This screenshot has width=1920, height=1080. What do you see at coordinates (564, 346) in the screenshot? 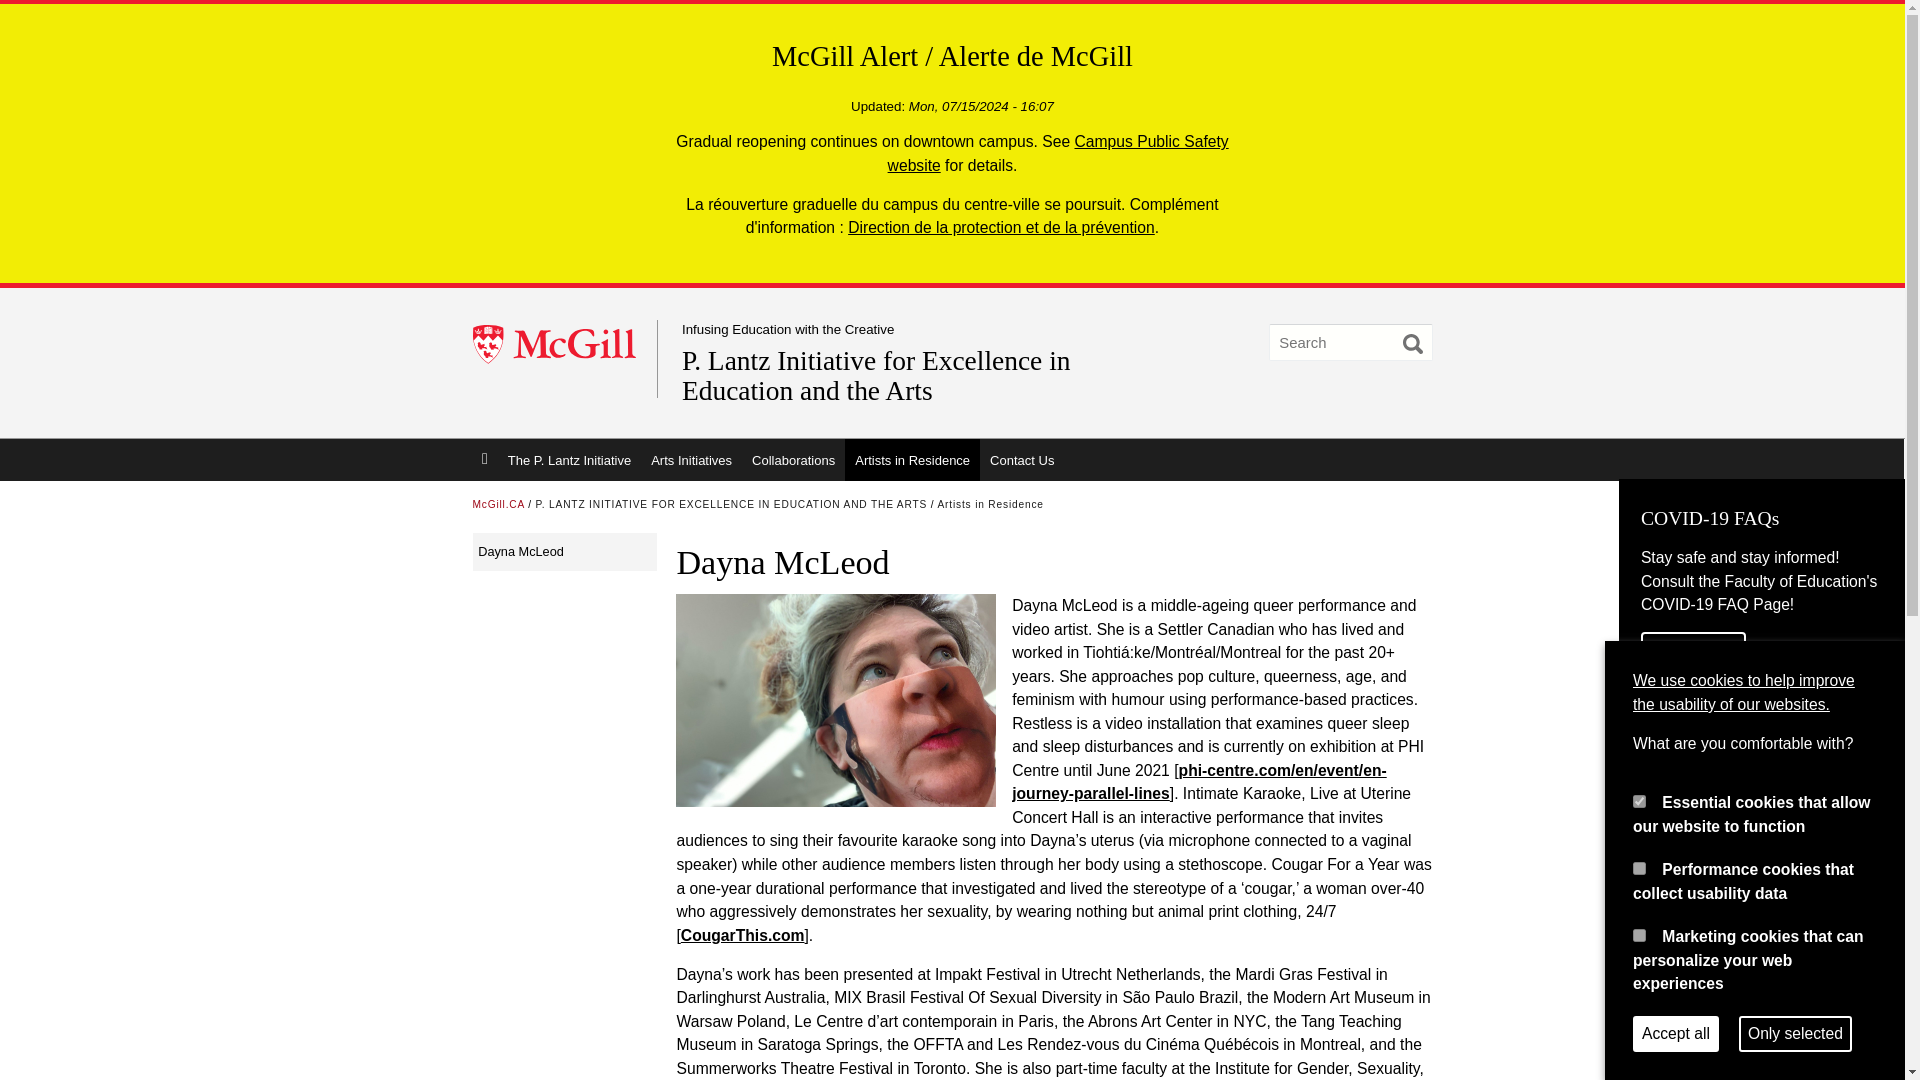
I see `McGill University` at bounding box center [564, 346].